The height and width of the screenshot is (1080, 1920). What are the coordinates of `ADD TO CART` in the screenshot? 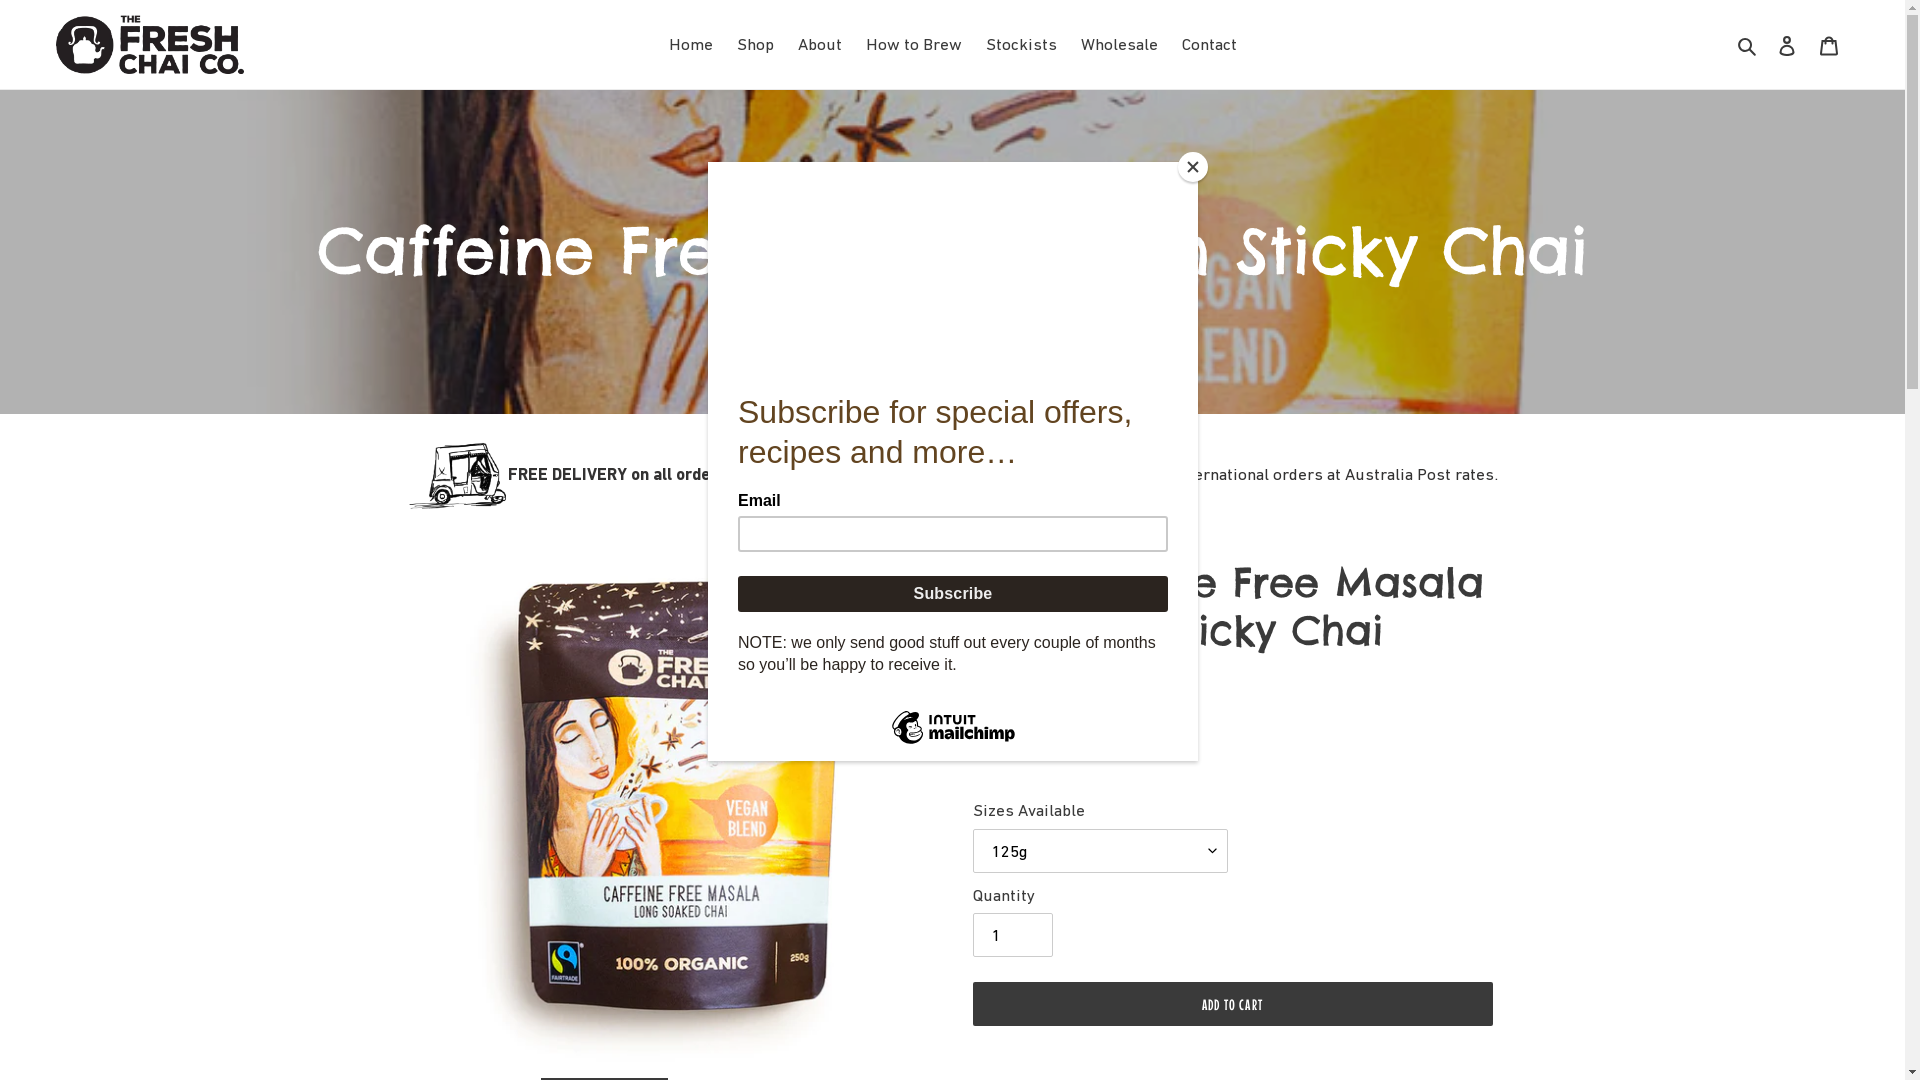 It's located at (1232, 1004).